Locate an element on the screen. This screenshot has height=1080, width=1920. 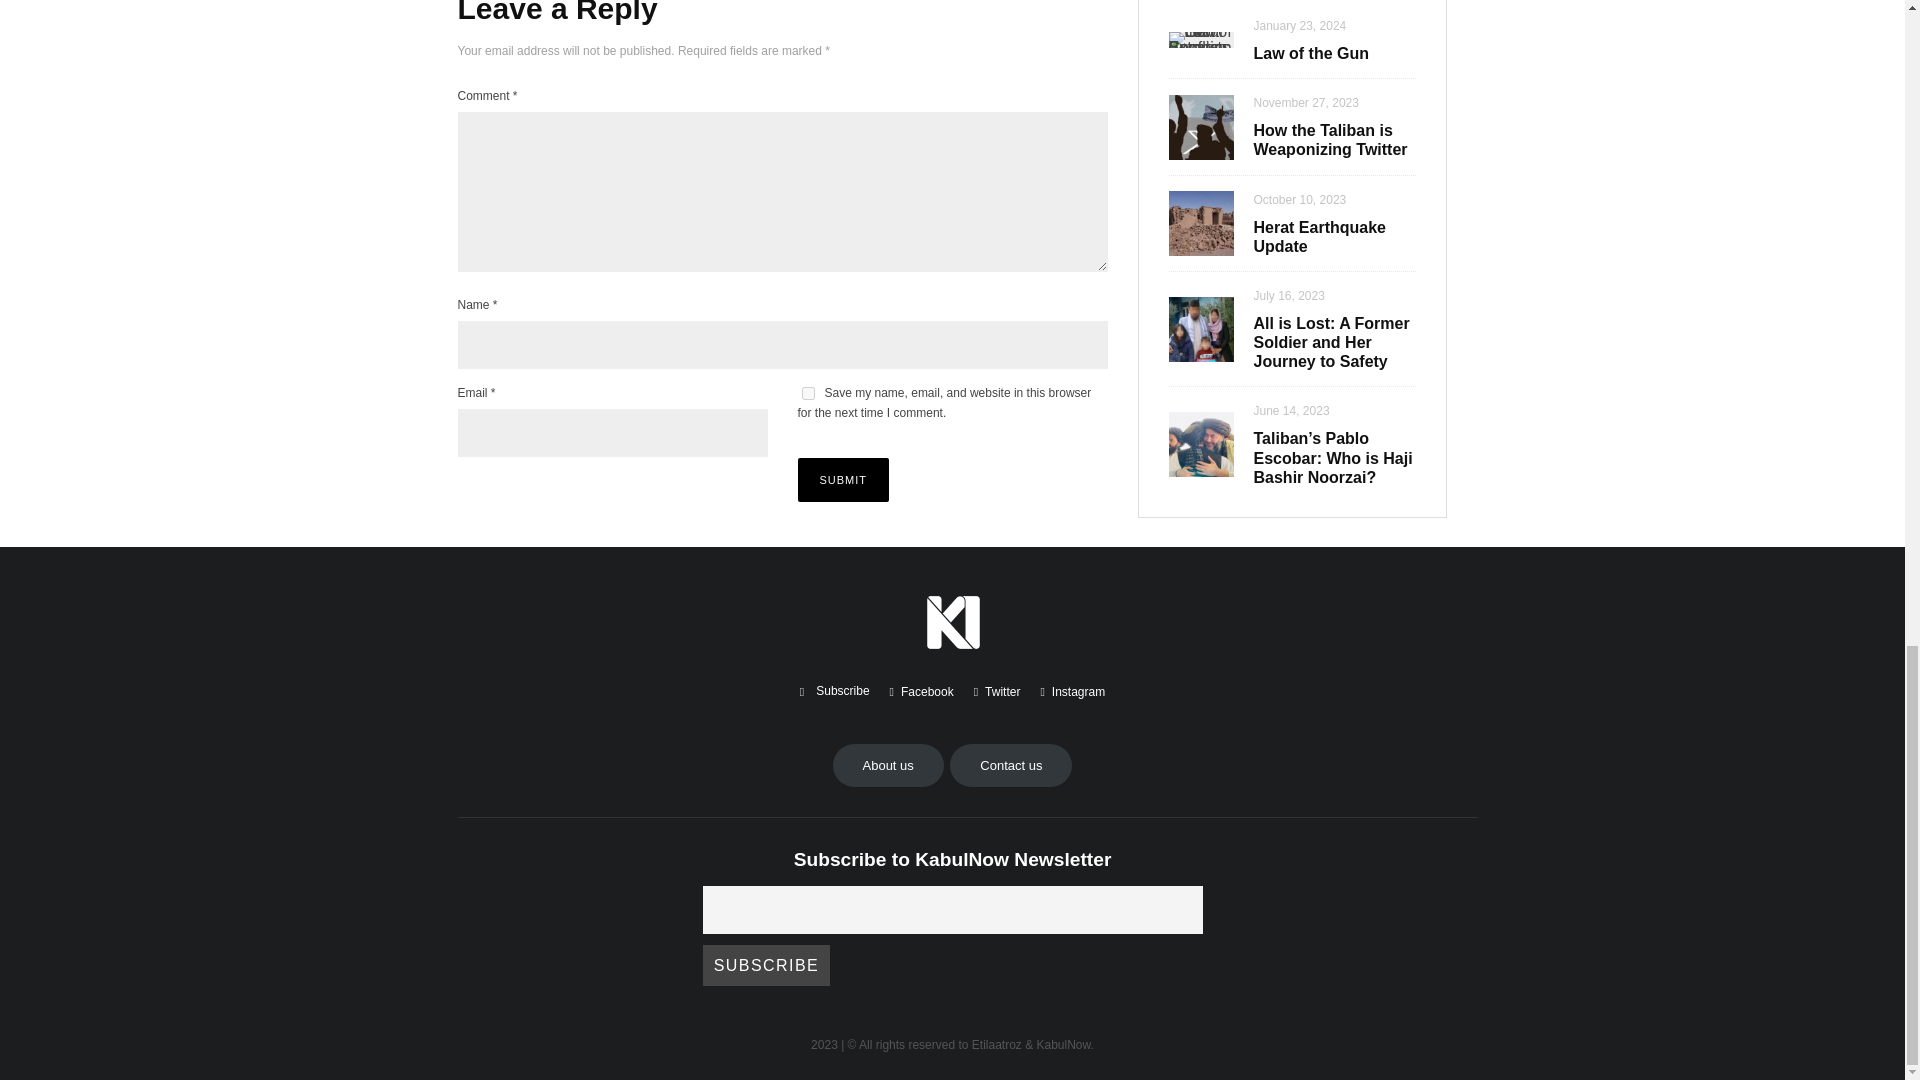
Submit is located at coordinates (844, 480).